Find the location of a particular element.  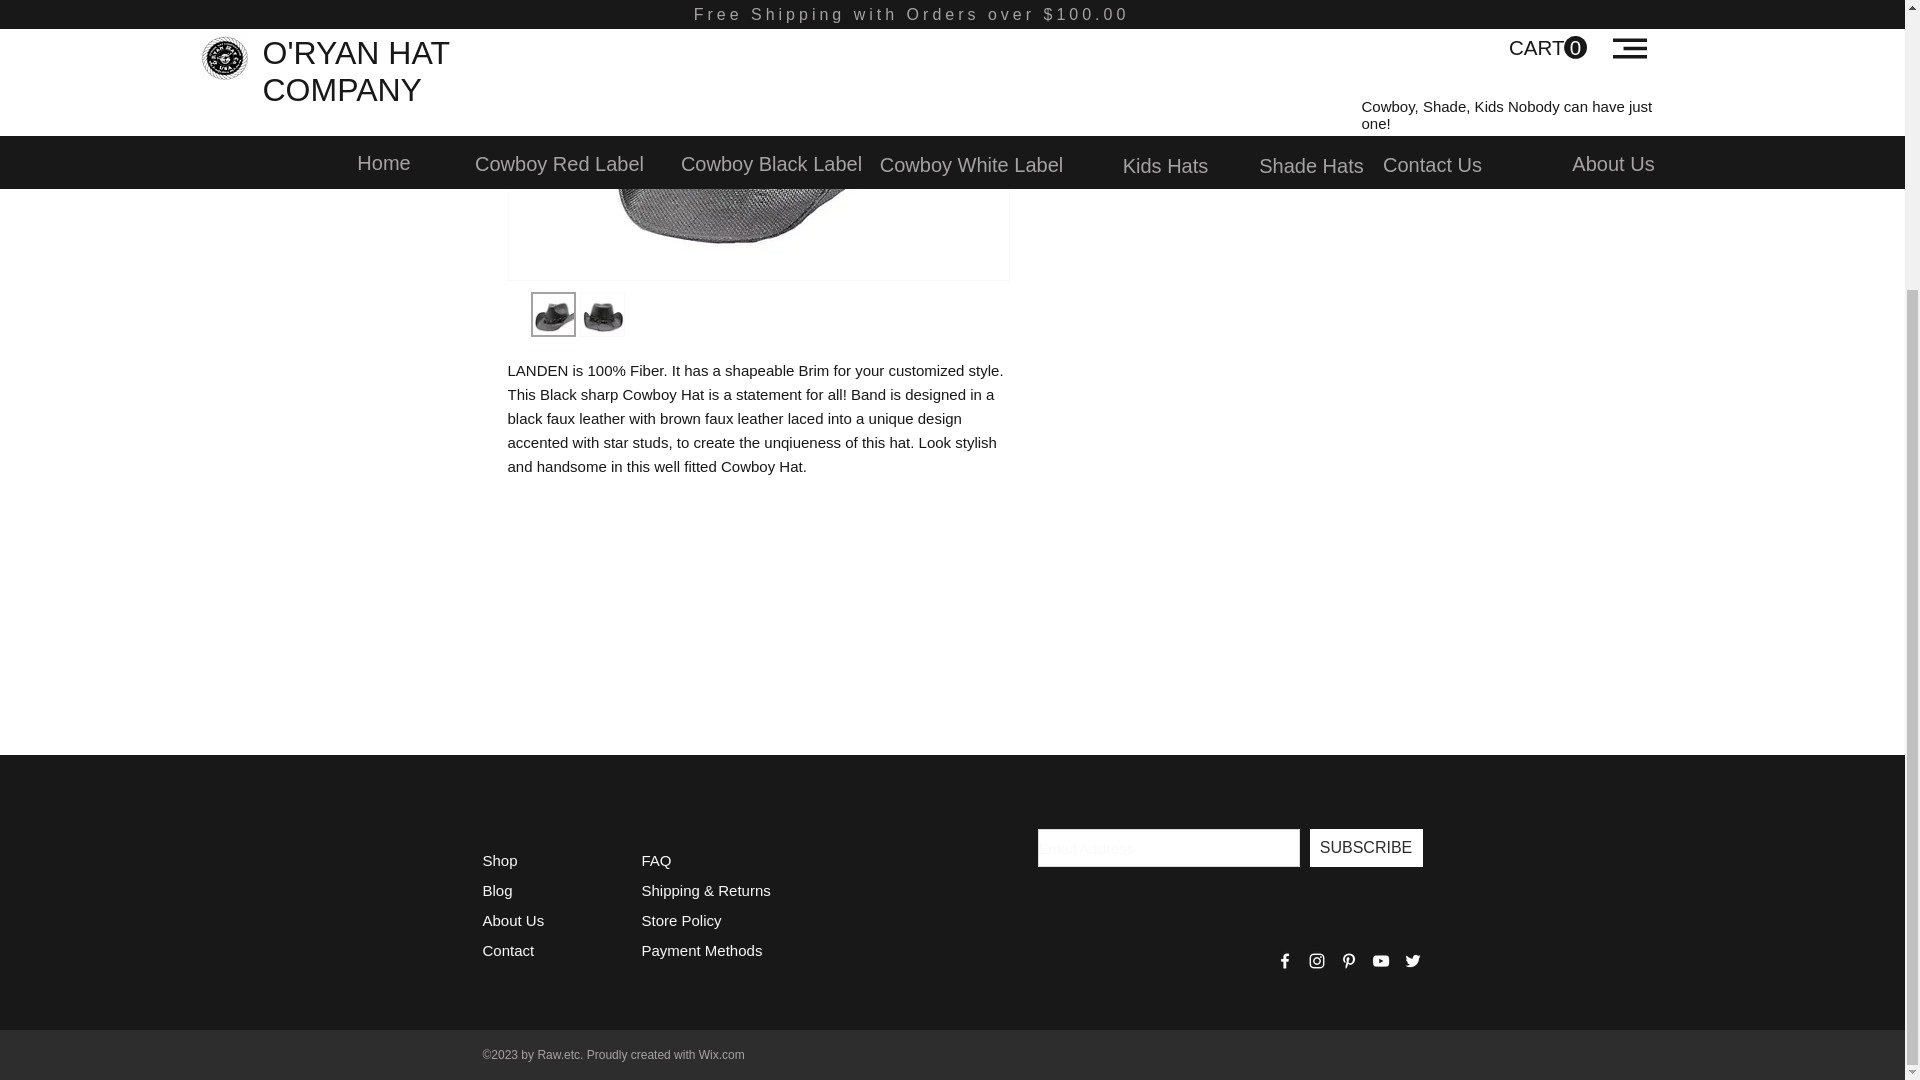

Contact is located at coordinates (507, 950).